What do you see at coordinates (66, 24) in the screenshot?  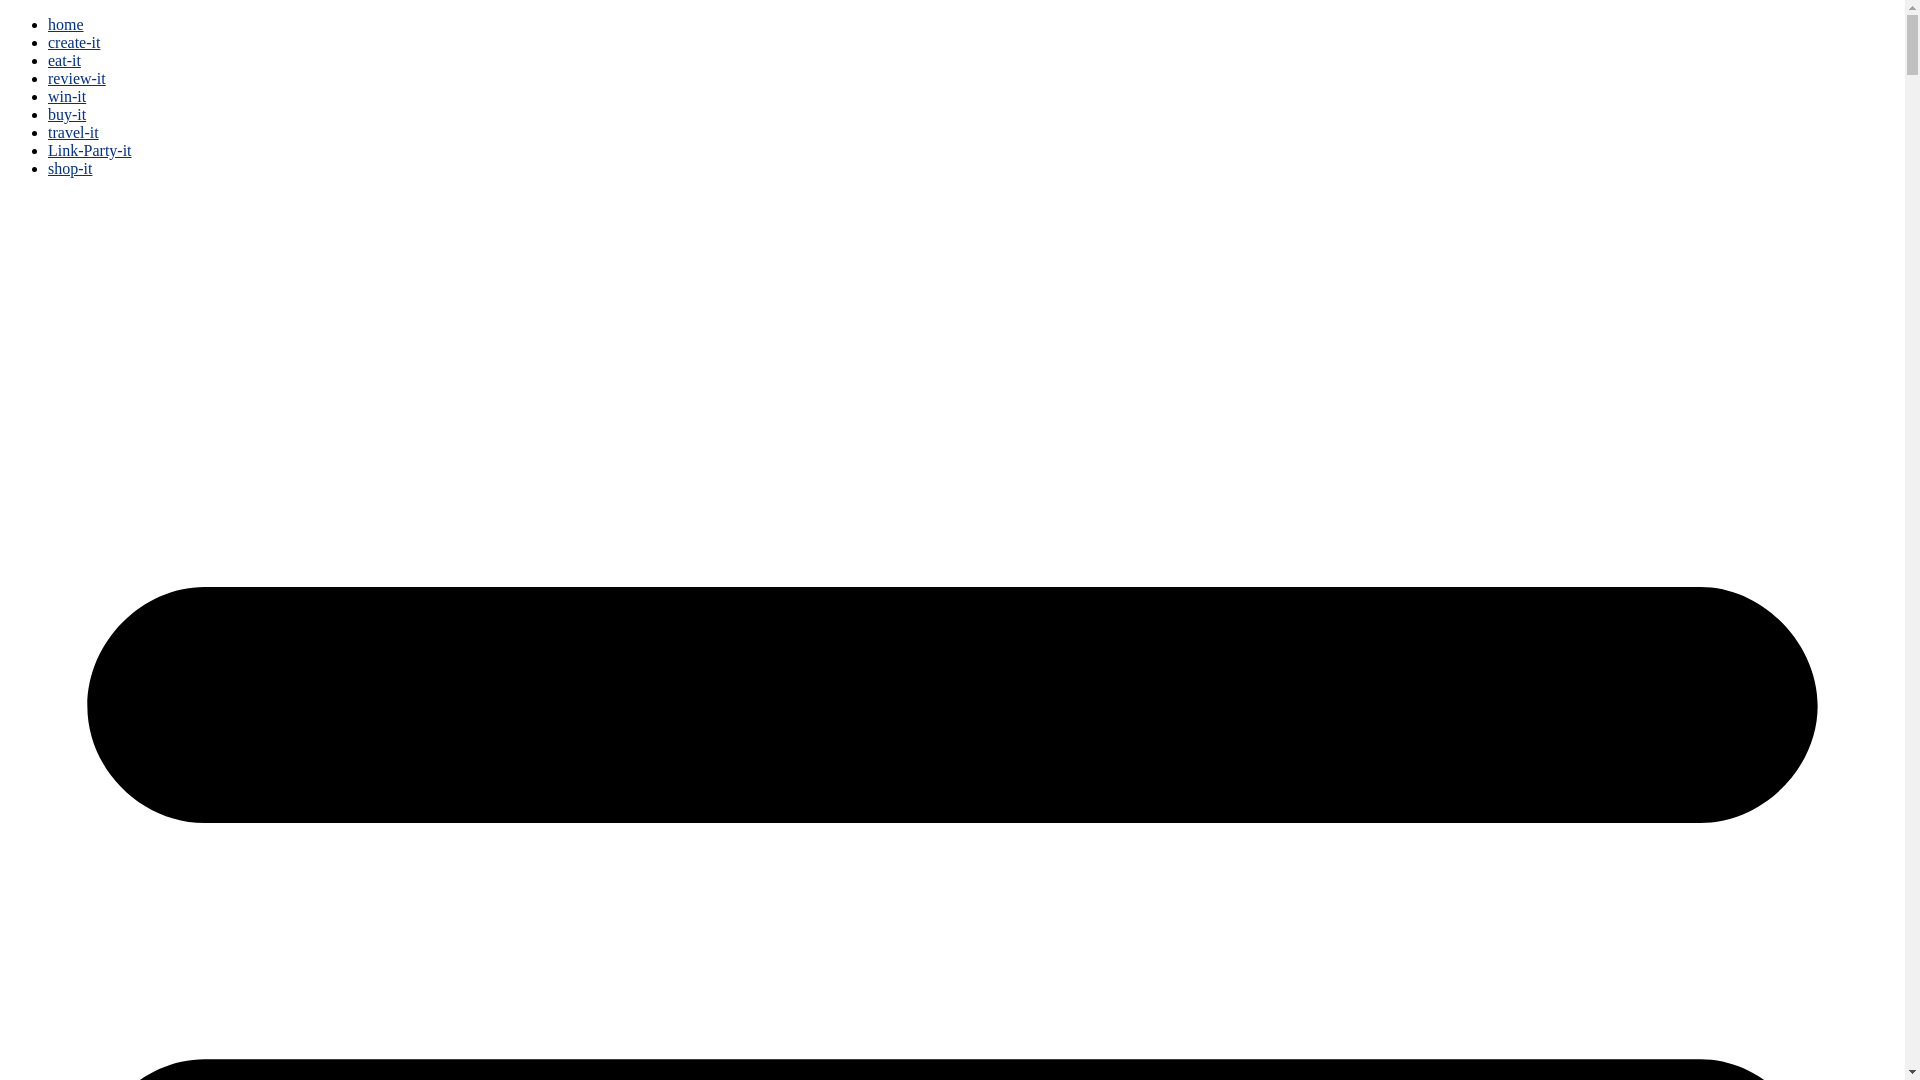 I see `home` at bounding box center [66, 24].